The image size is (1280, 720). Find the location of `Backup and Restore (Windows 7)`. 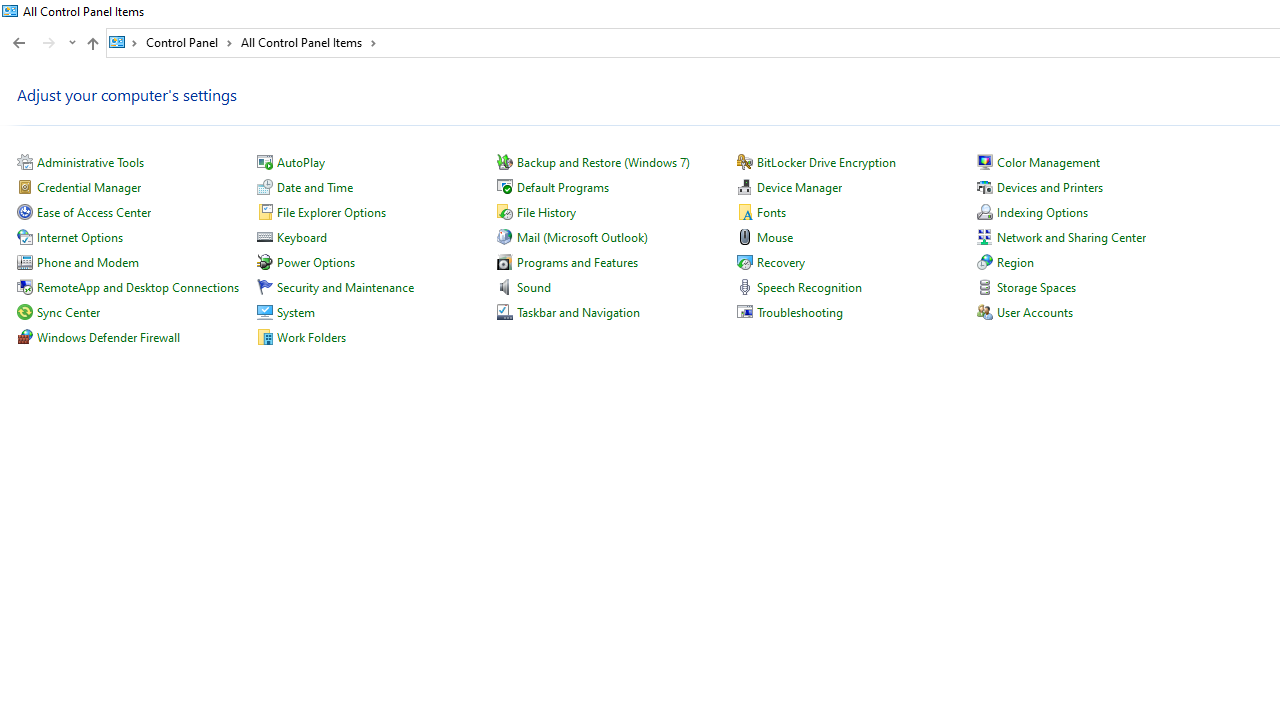

Backup and Restore (Windows 7) is located at coordinates (603, 162).